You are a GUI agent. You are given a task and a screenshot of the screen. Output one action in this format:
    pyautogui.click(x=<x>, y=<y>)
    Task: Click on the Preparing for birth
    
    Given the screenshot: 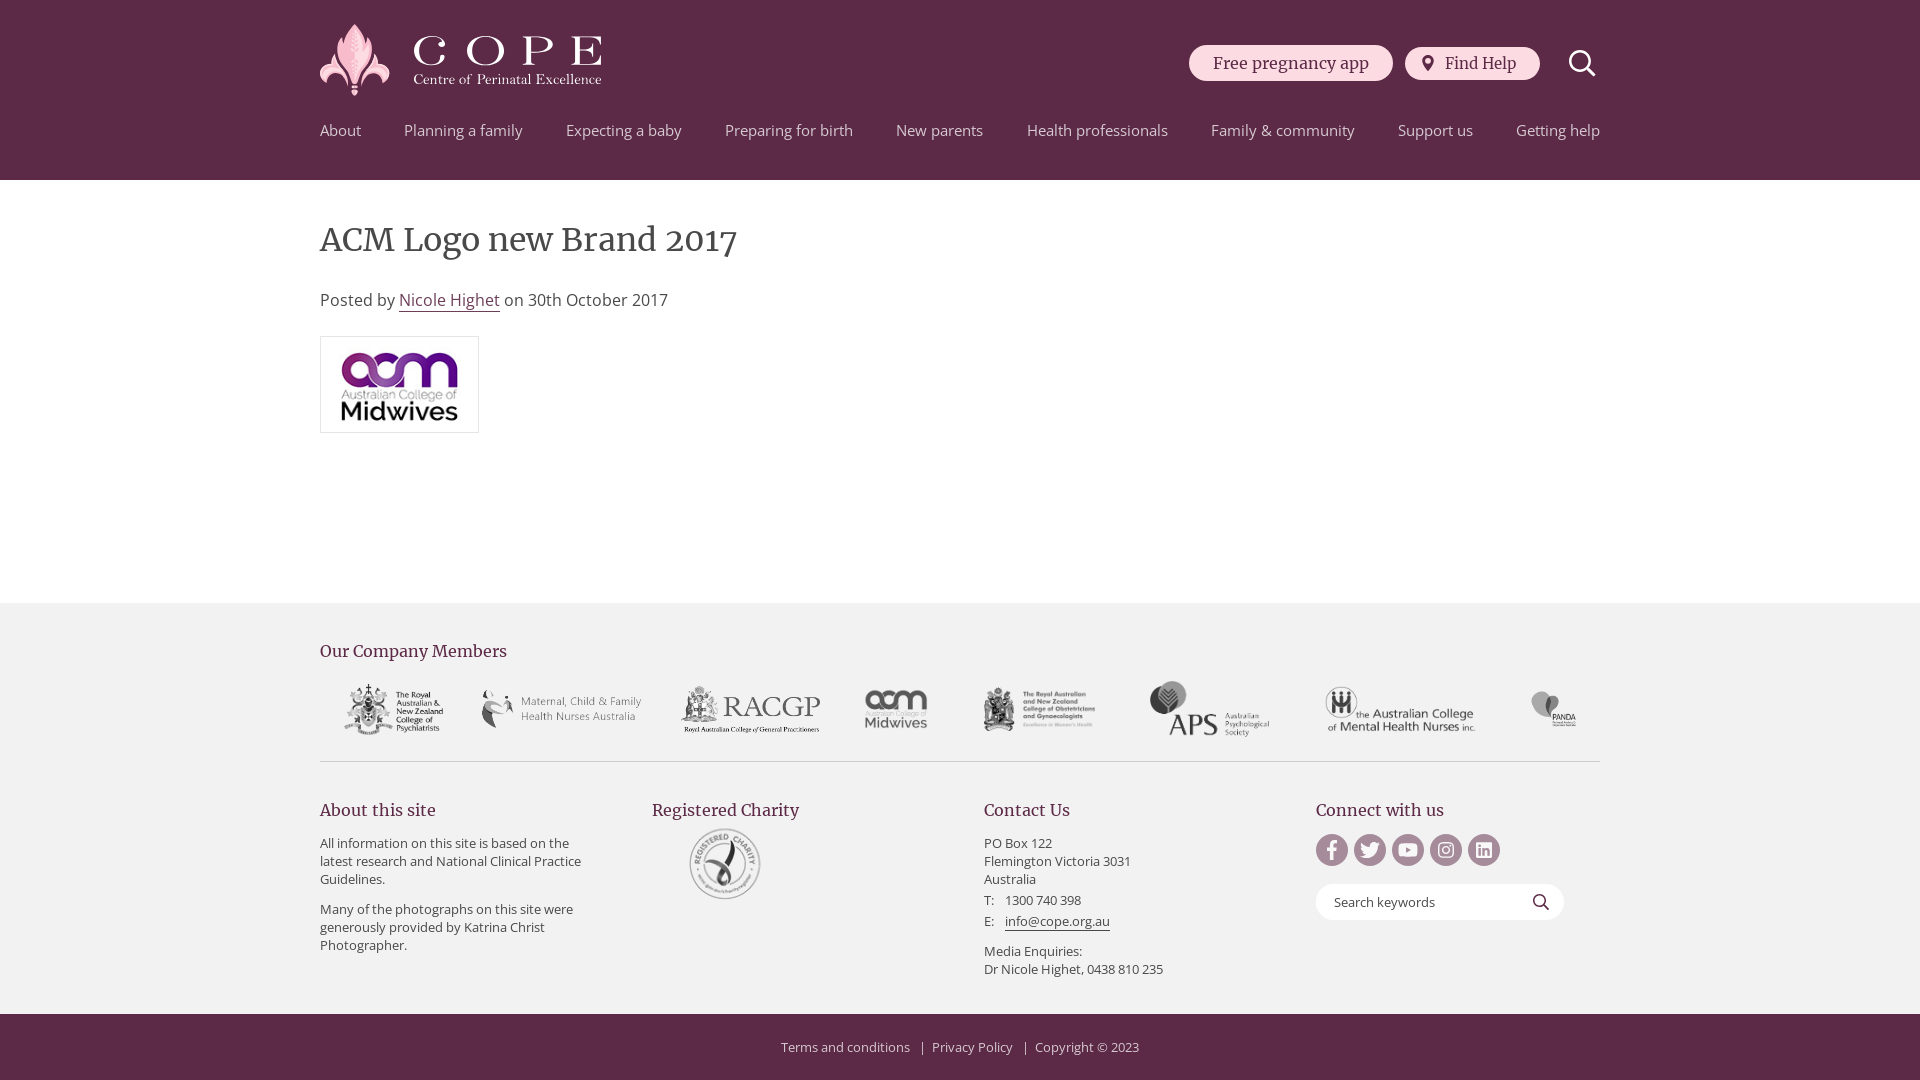 What is the action you would take?
    pyautogui.click(x=789, y=130)
    